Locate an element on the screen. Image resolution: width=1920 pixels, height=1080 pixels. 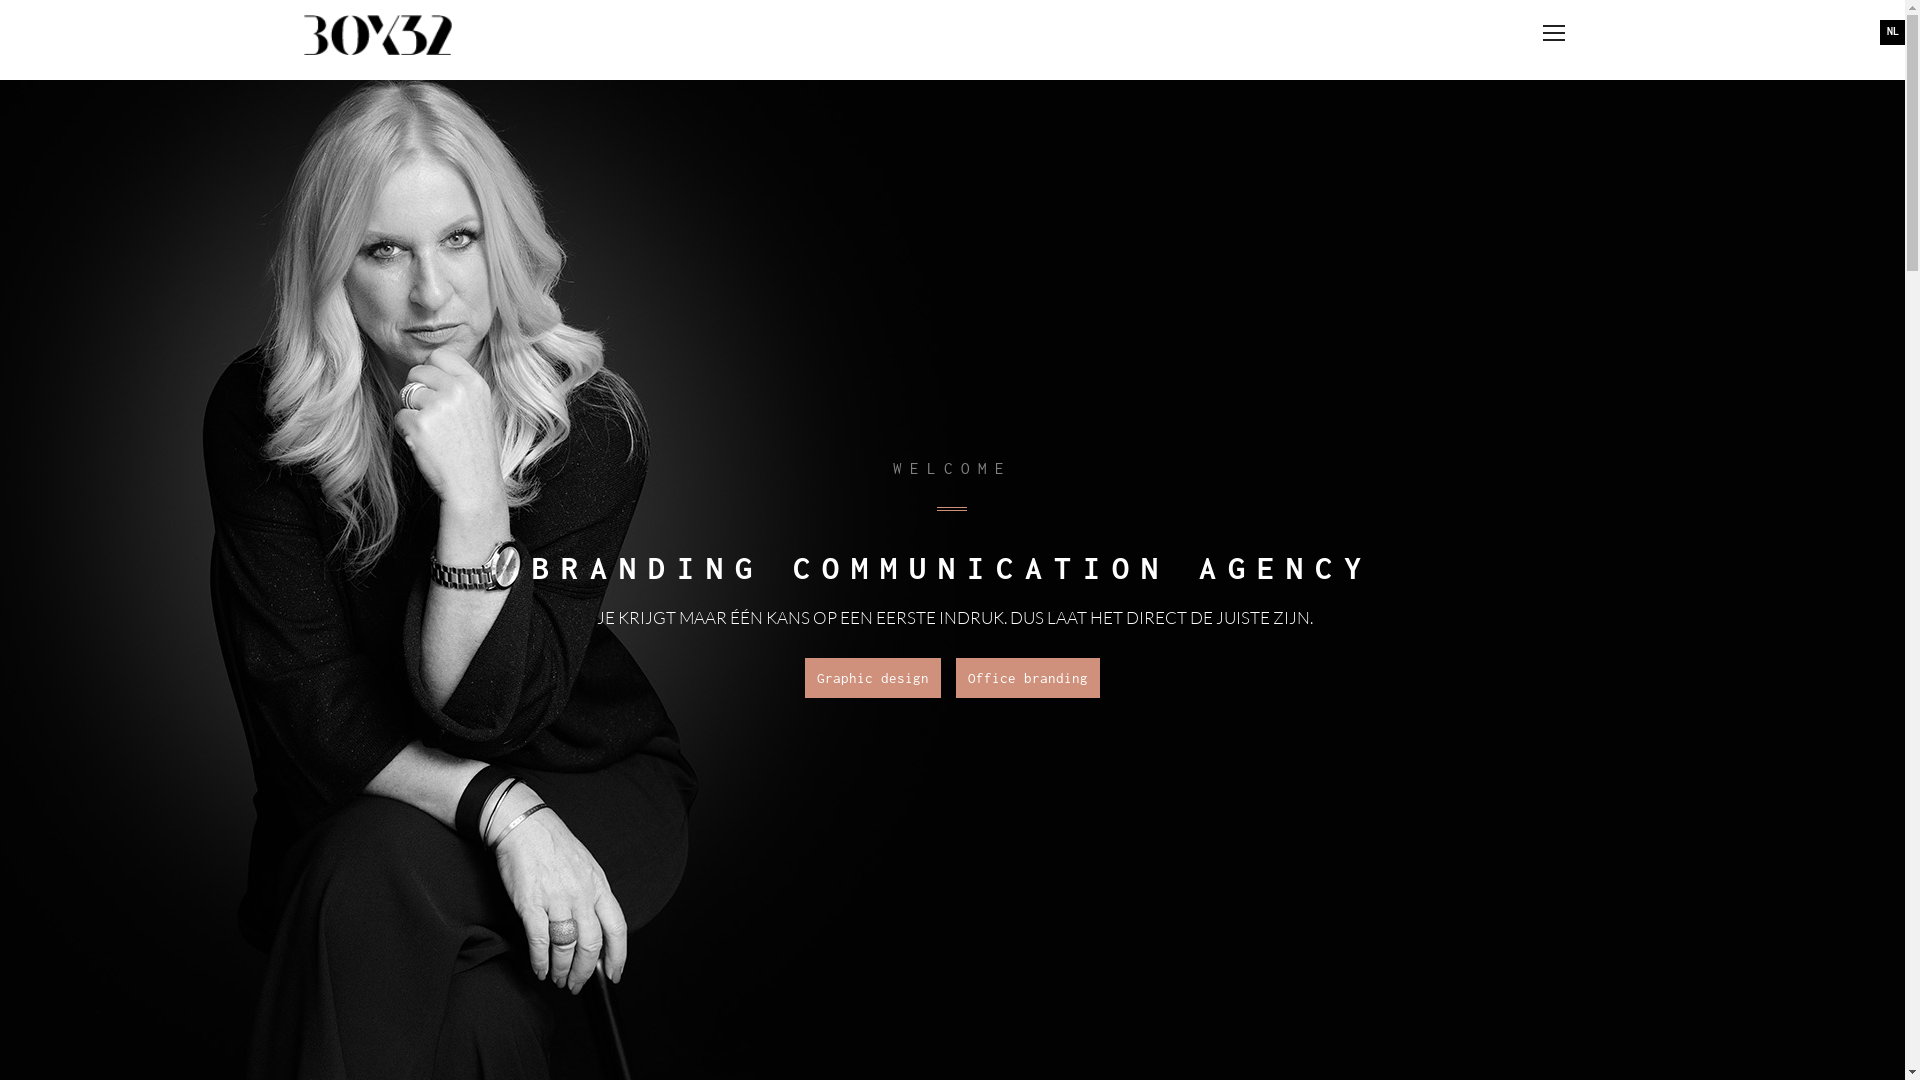
Graphic design is located at coordinates (872, 678).